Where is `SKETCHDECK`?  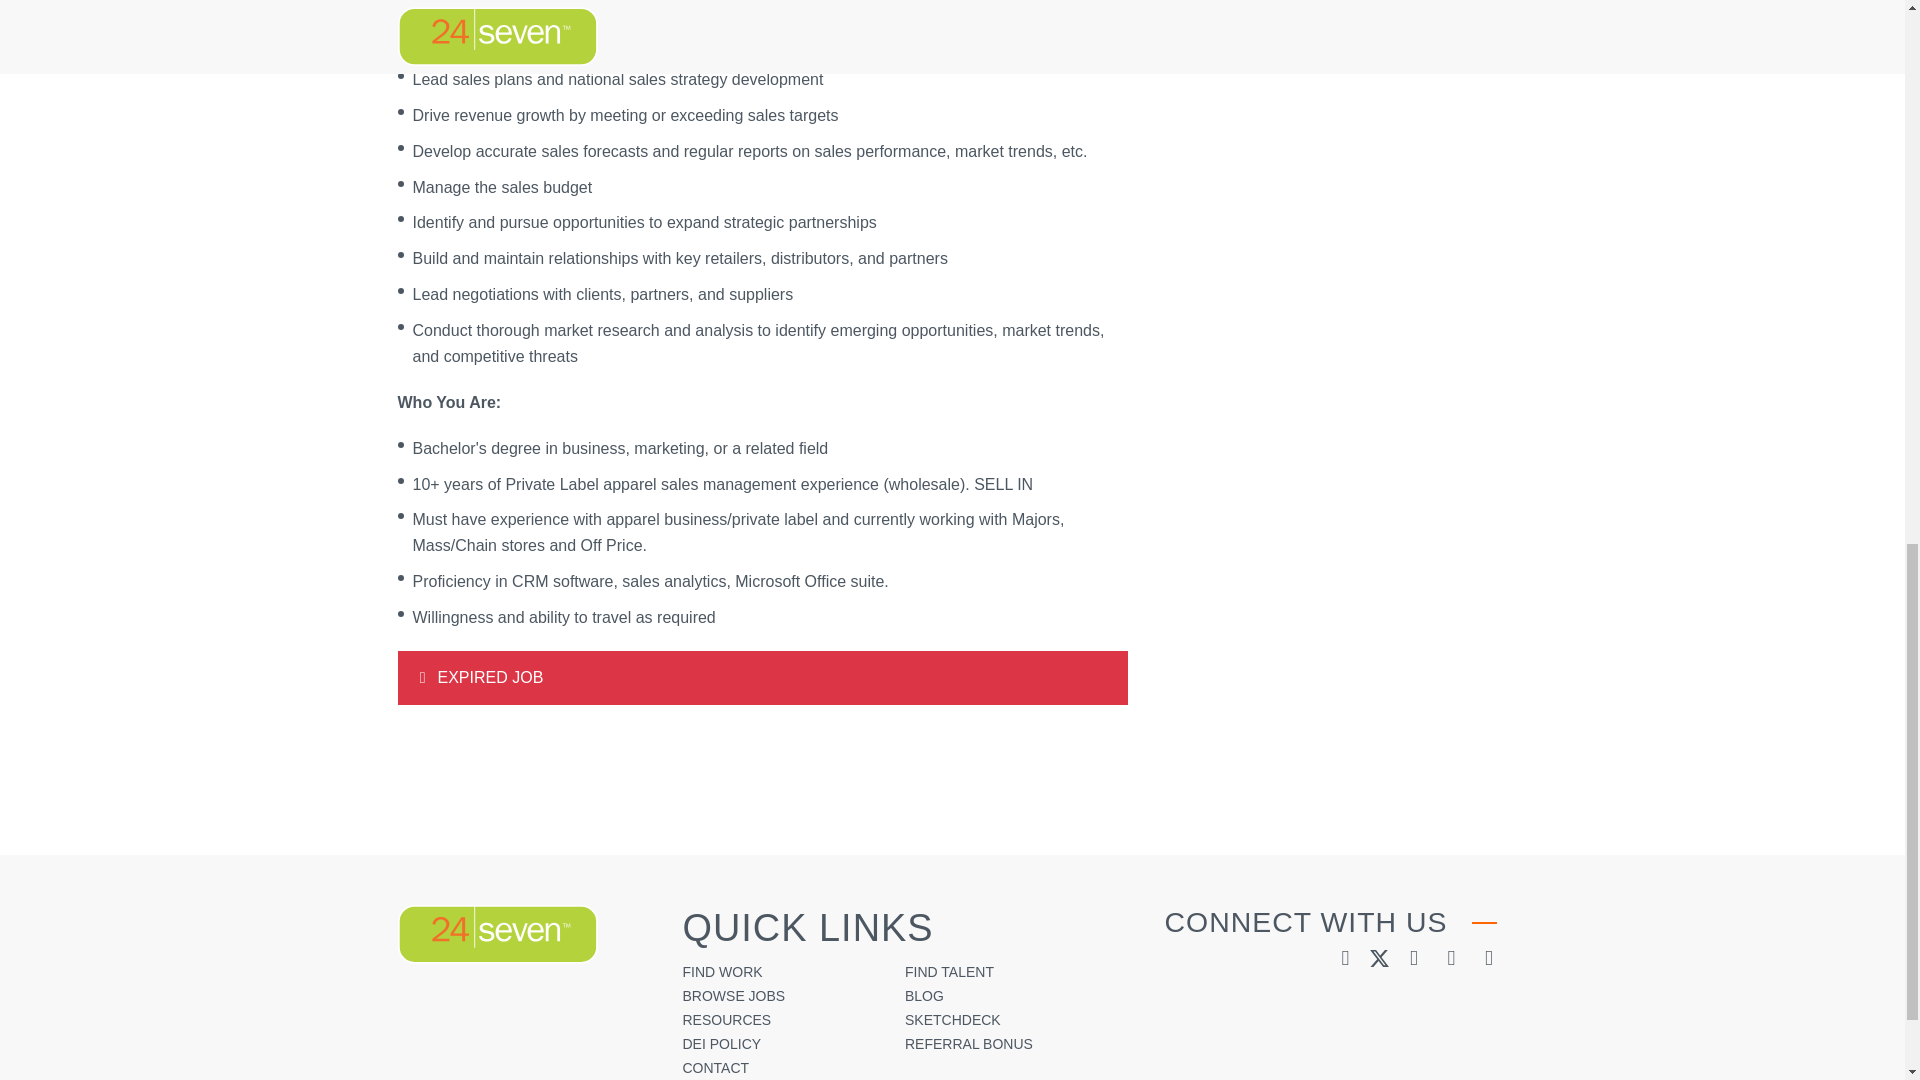
SKETCHDECK is located at coordinates (952, 1020).